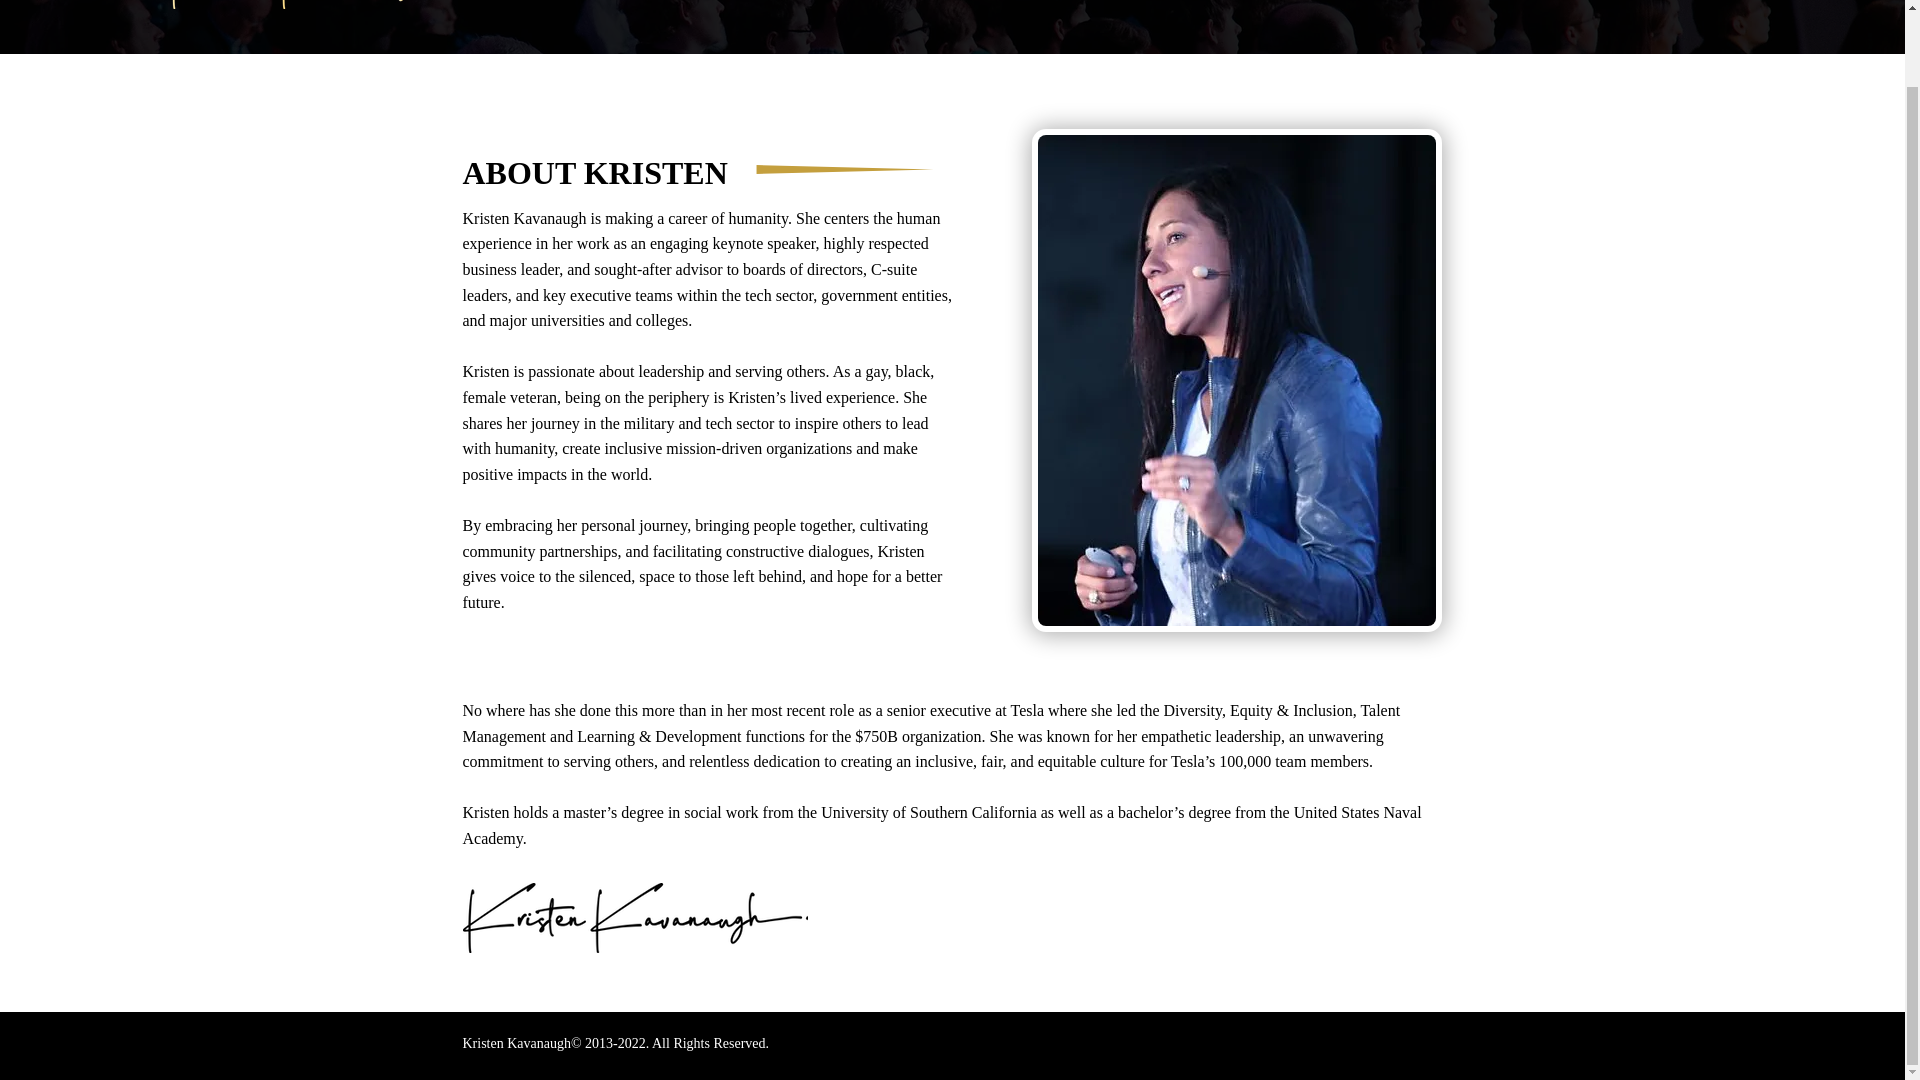 Image resolution: width=1920 pixels, height=1080 pixels. Describe the element at coordinates (1404, 1046) in the screenshot. I see `Facebook Like` at that location.